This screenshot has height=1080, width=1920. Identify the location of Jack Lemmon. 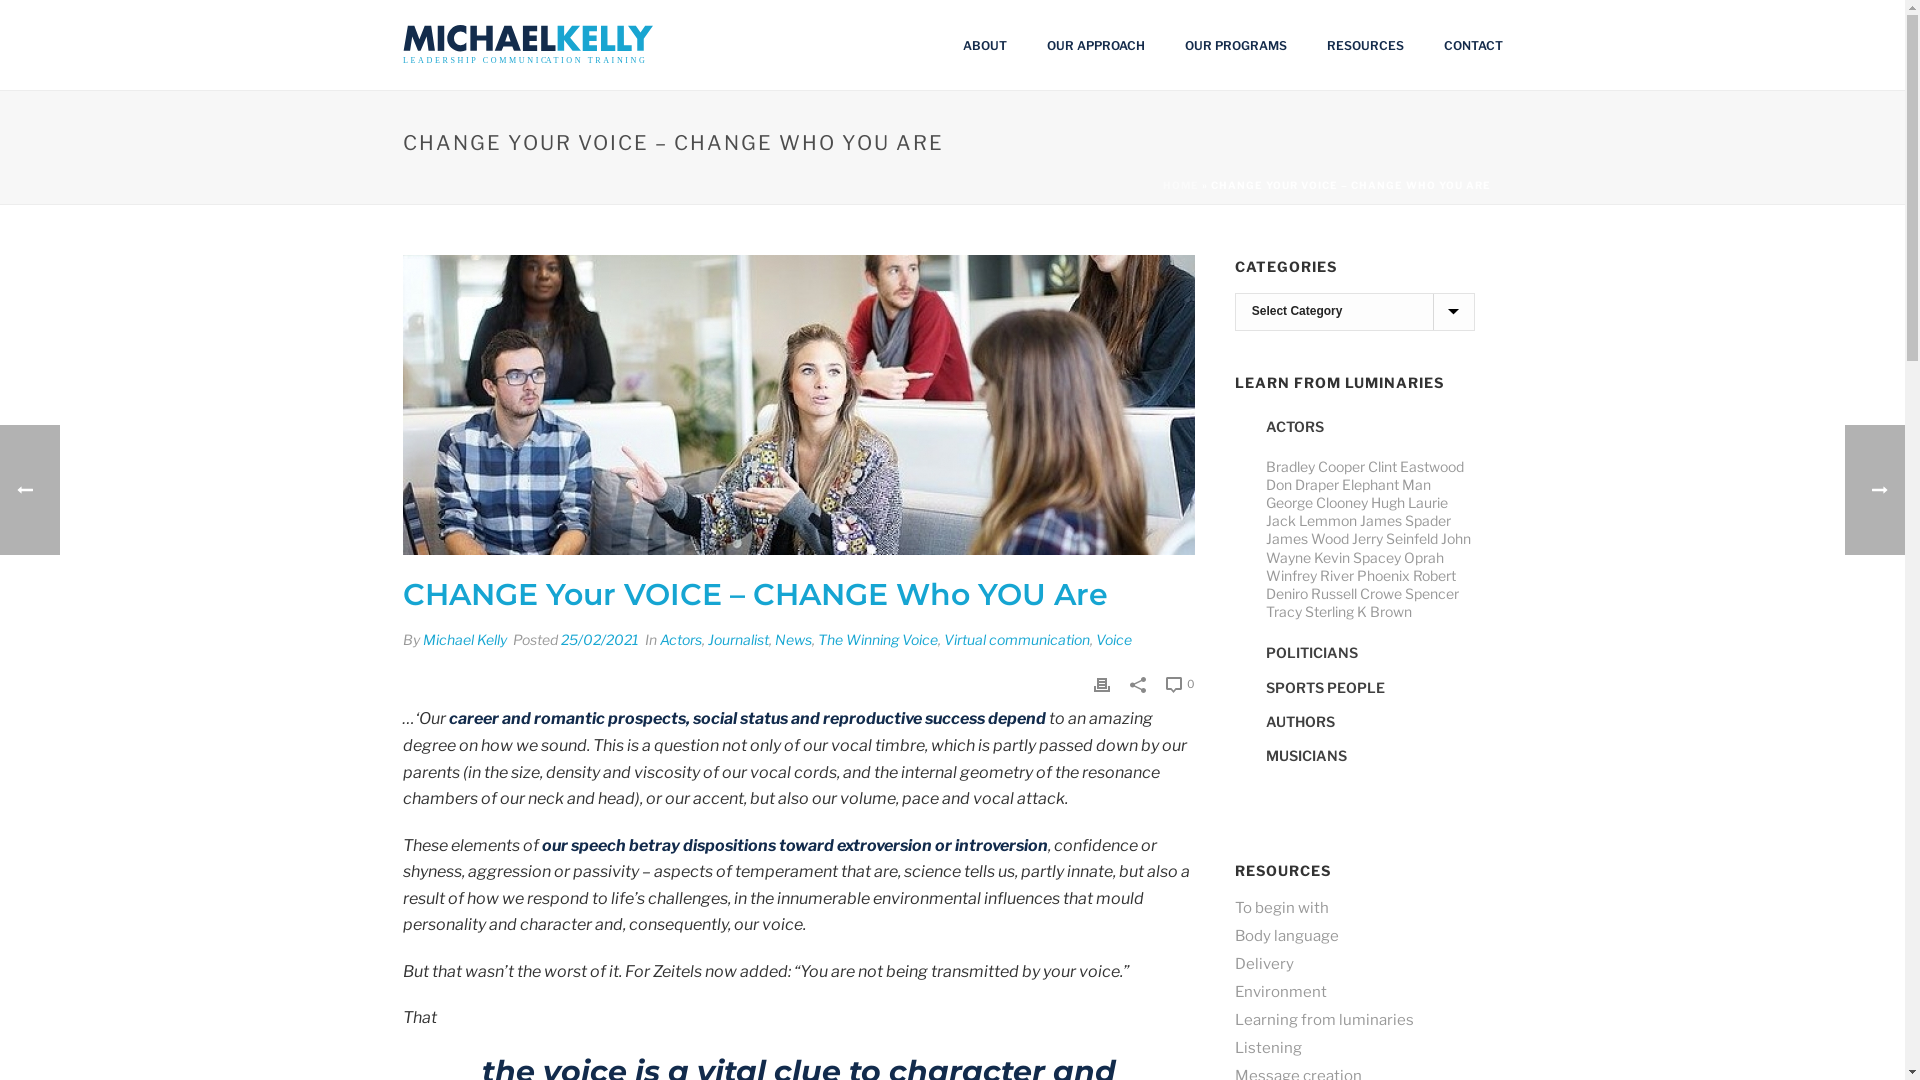
(1312, 520).